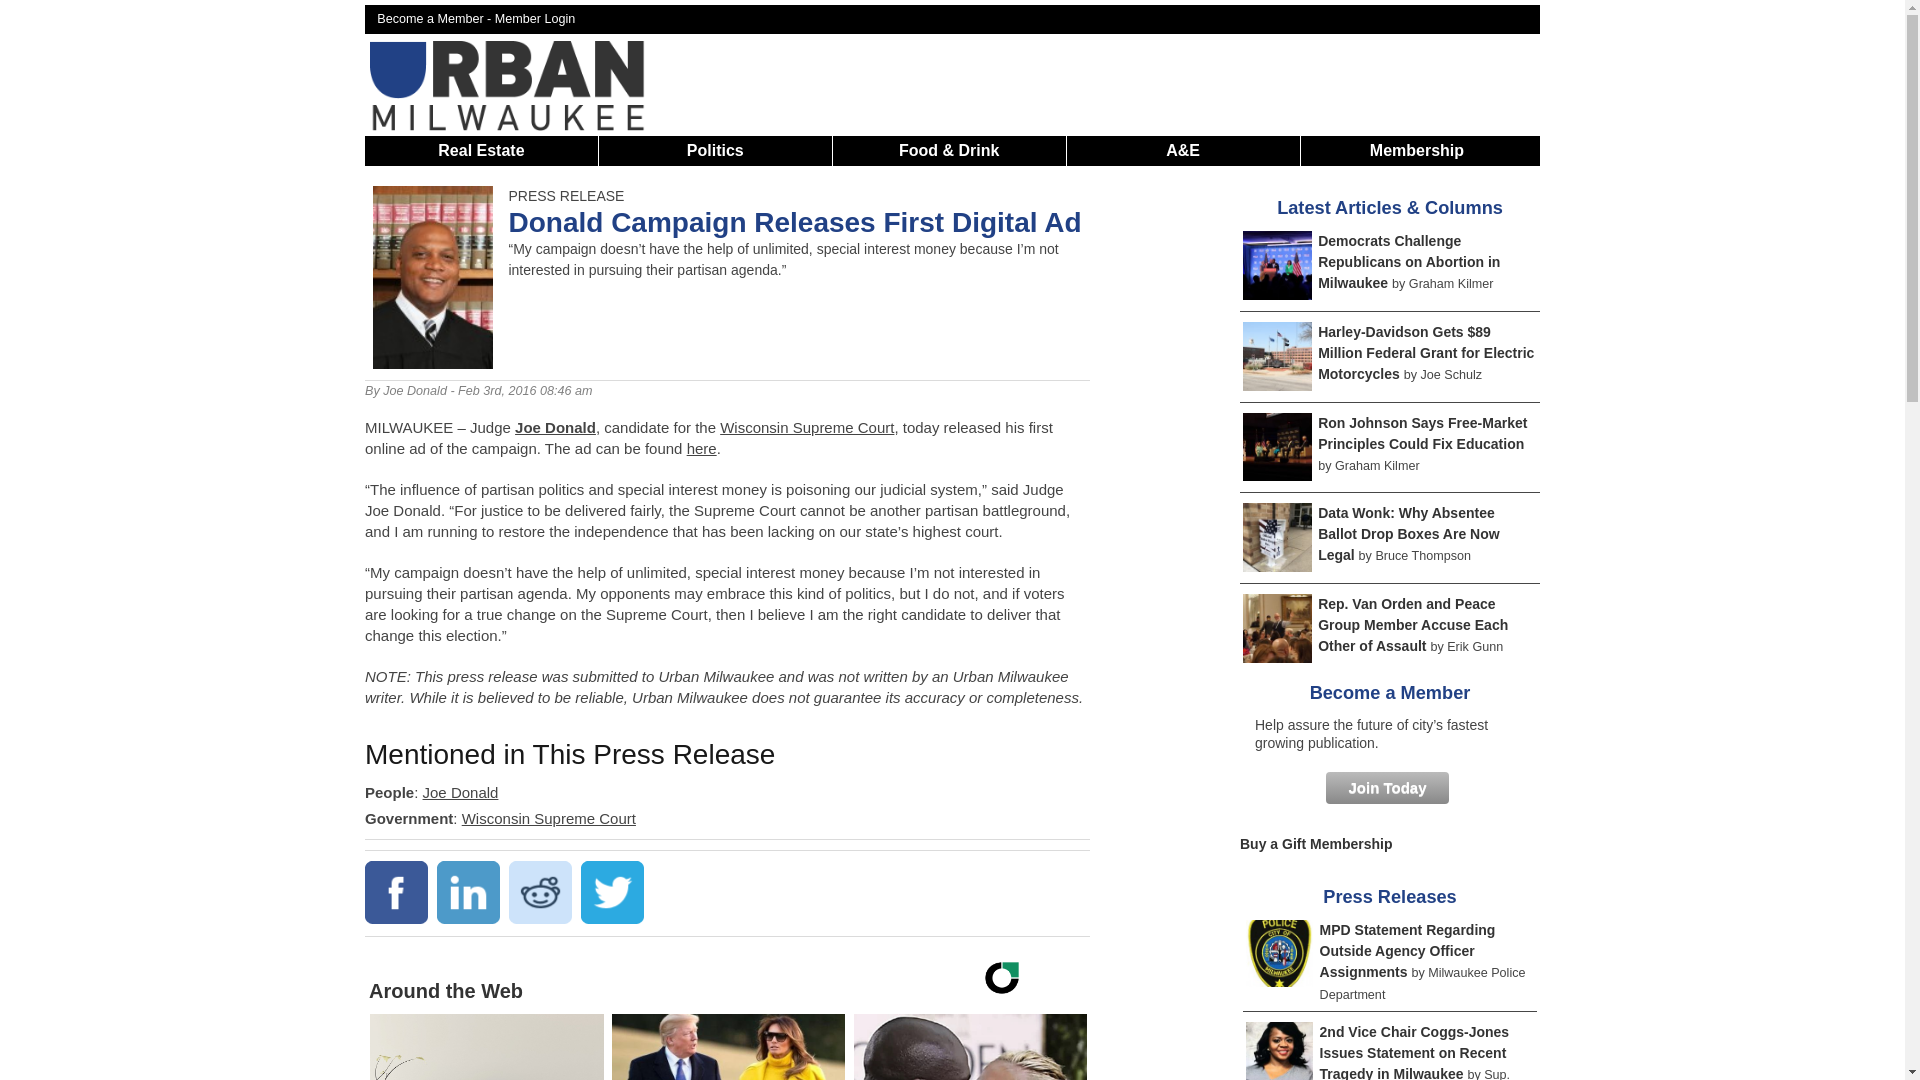  What do you see at coordinates (716, 150) in the screenshot?
I see `Tell Us Your Favorite Sites` at bounding box center [716, 150].